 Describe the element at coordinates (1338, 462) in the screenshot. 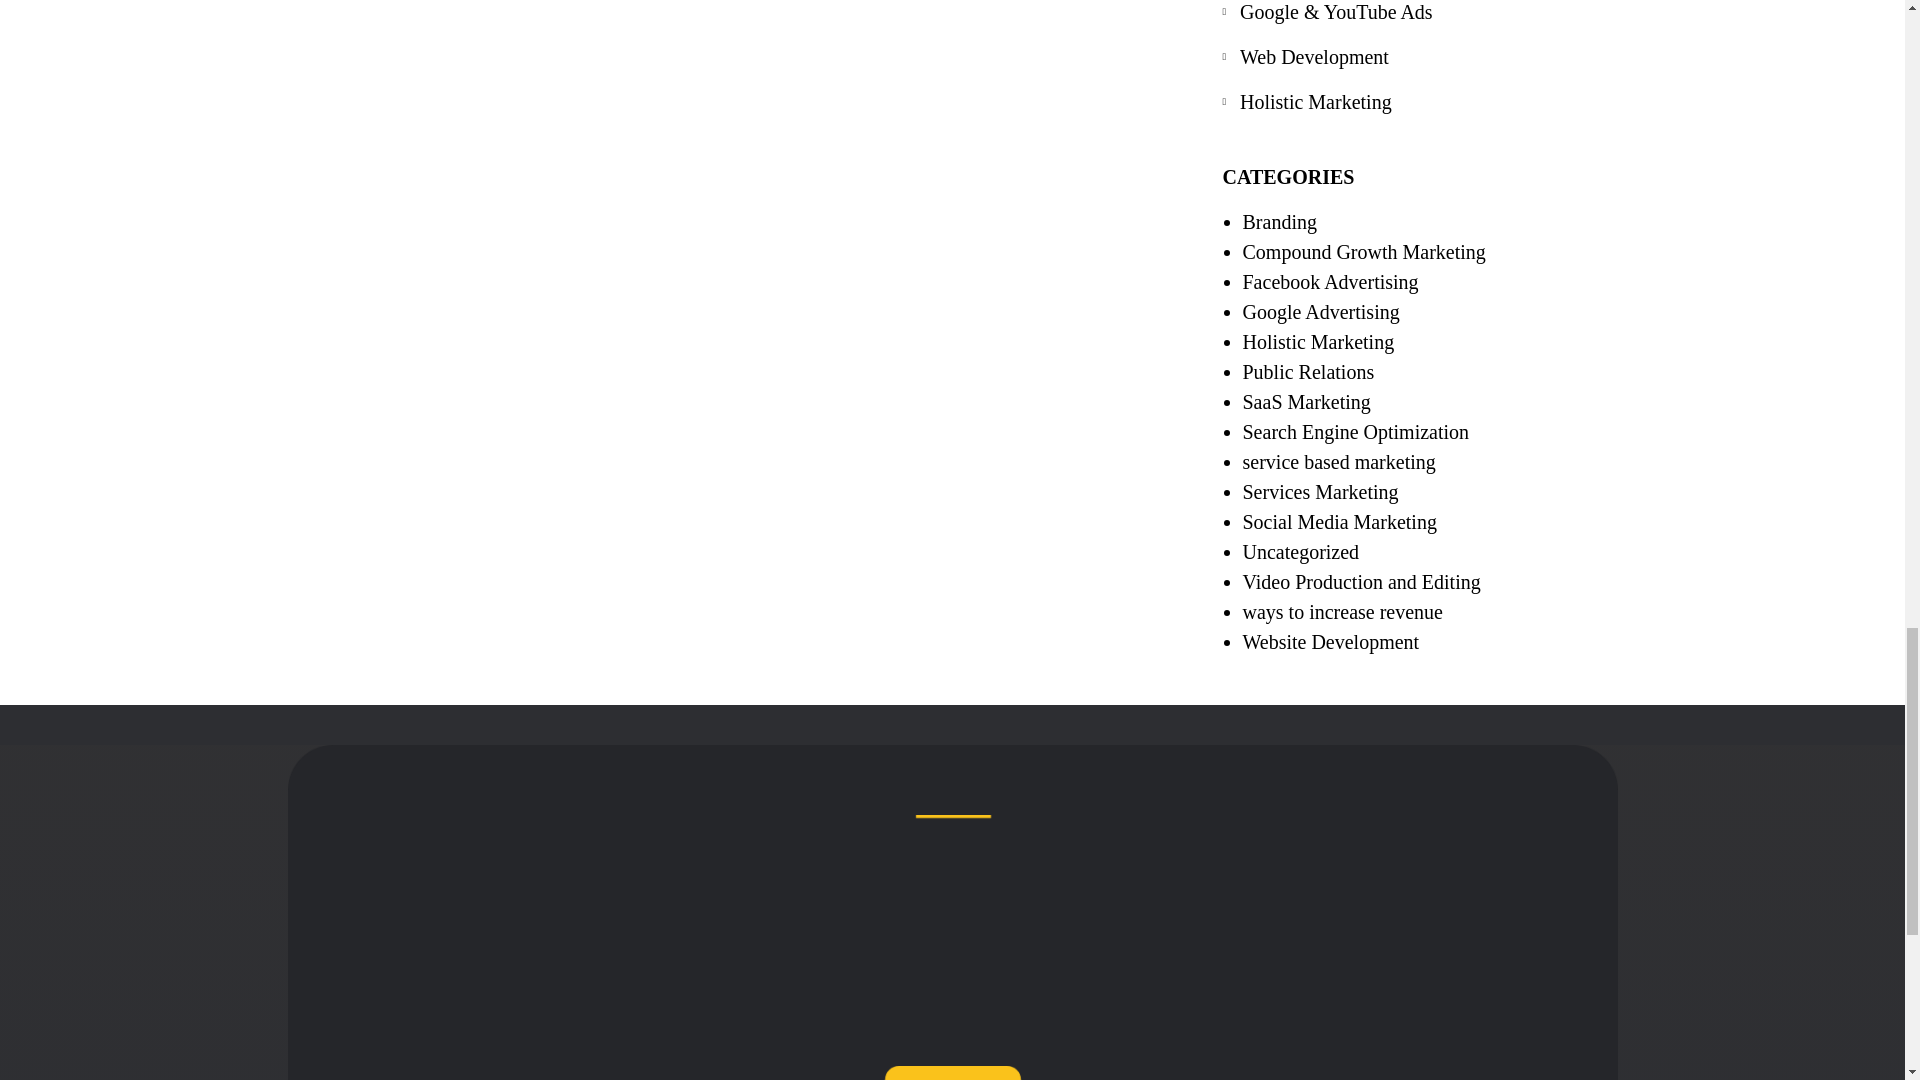

I see `service based marketing` at that location.